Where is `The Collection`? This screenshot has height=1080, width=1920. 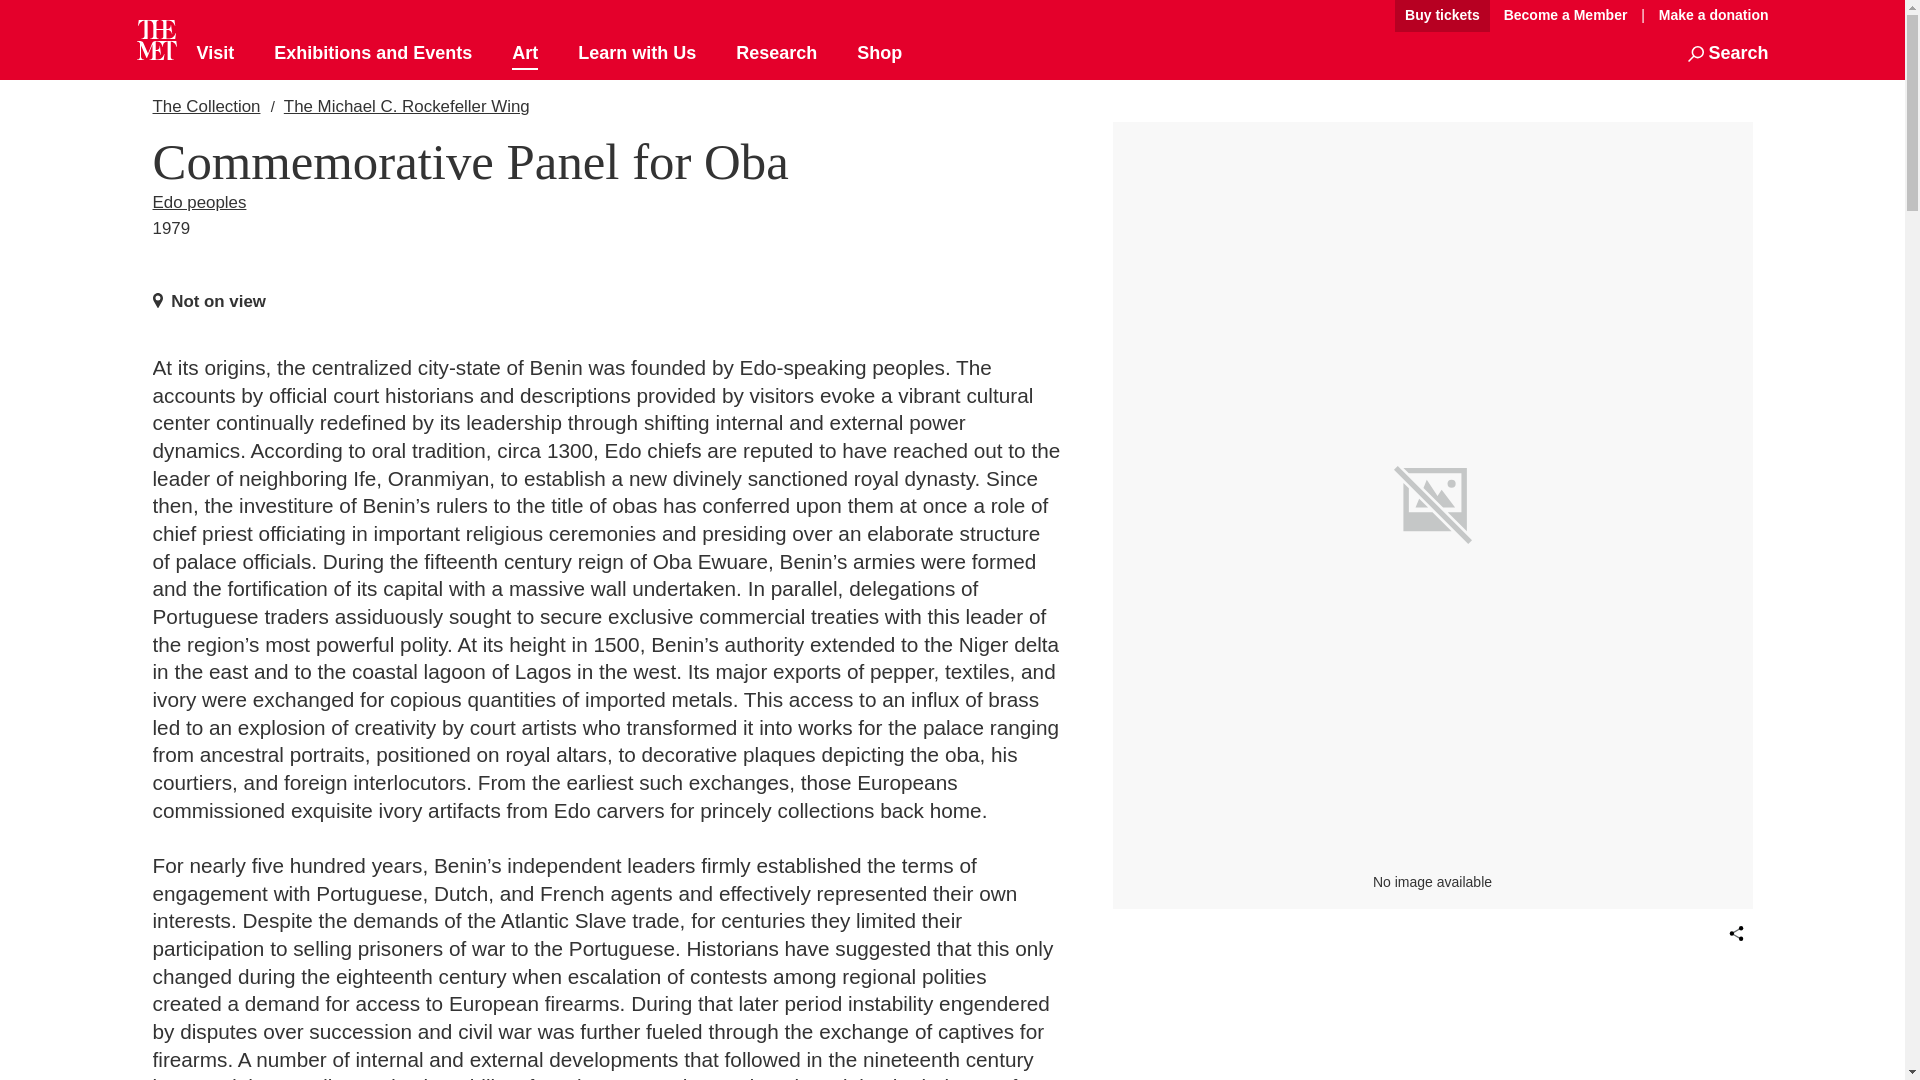 The Collection is located at coordinates (205, 106).